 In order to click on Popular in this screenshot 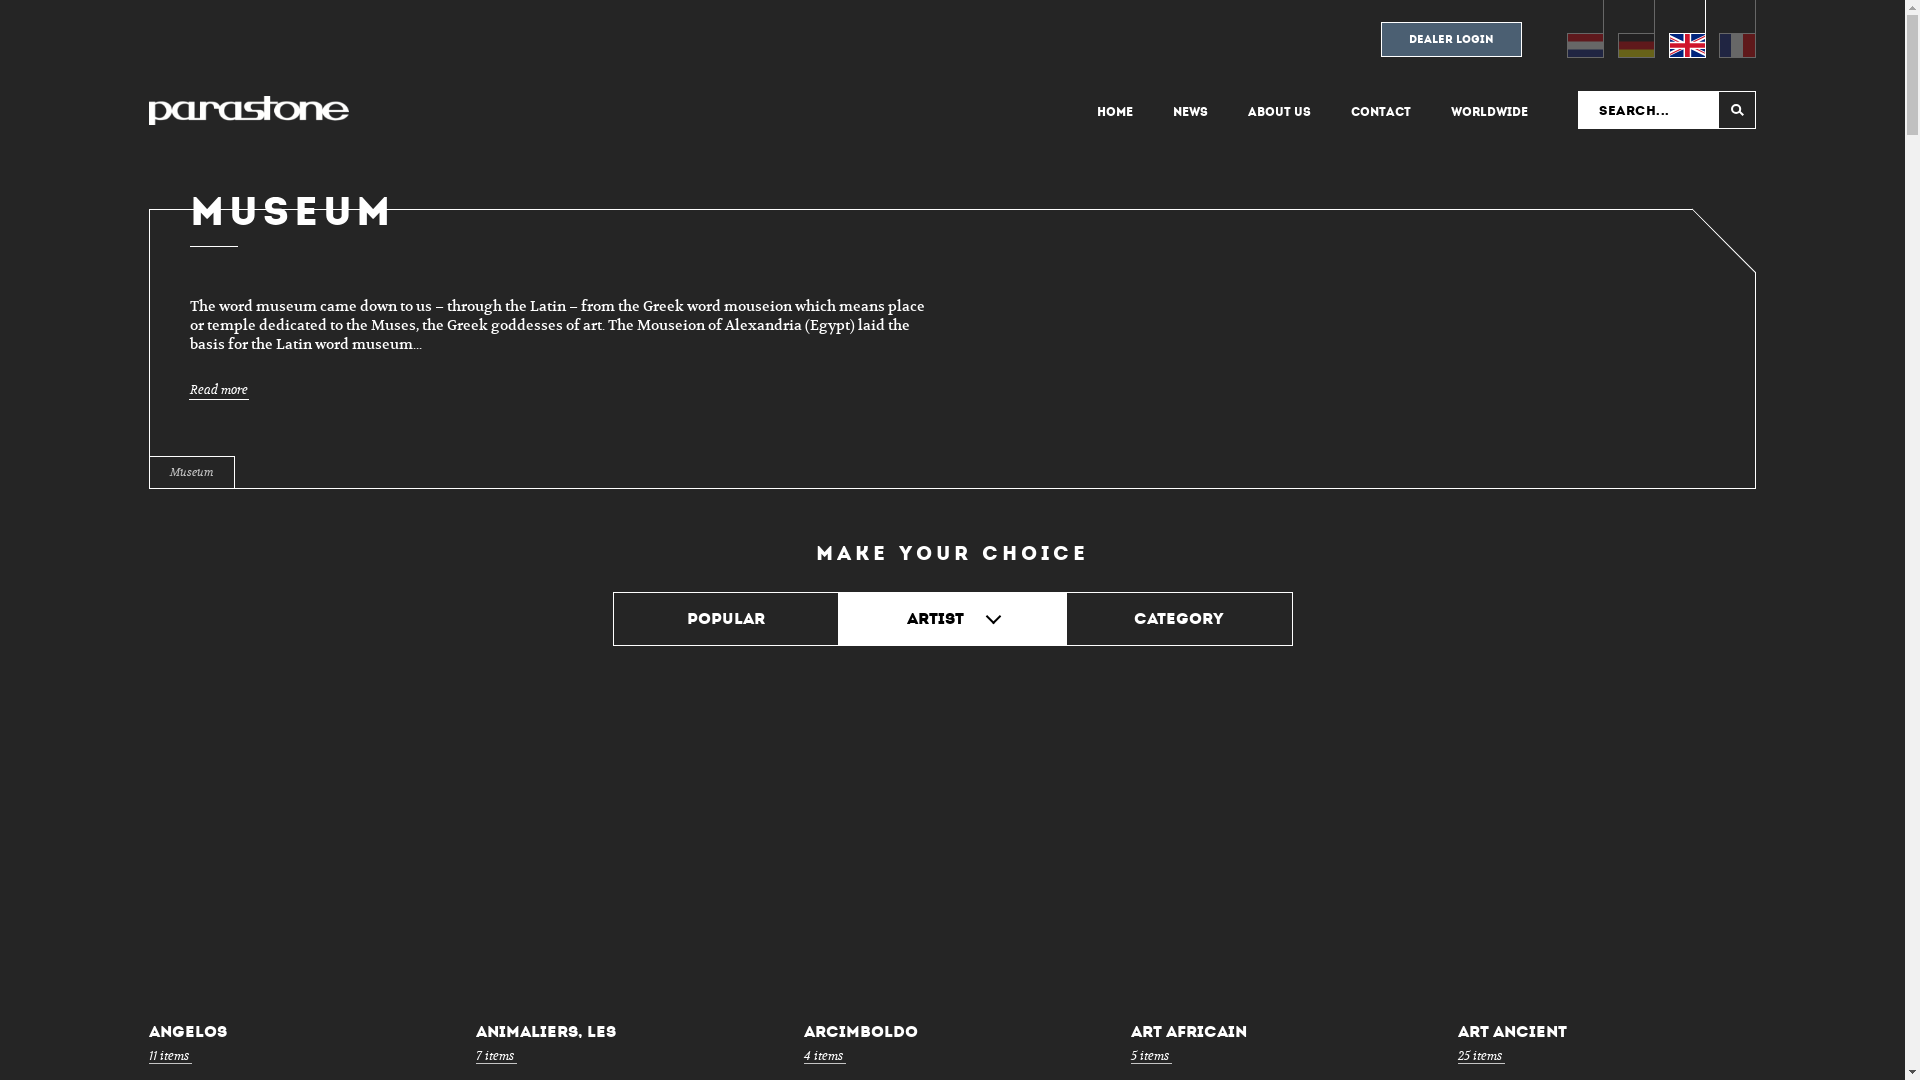, I will do `click(726, 619)`.